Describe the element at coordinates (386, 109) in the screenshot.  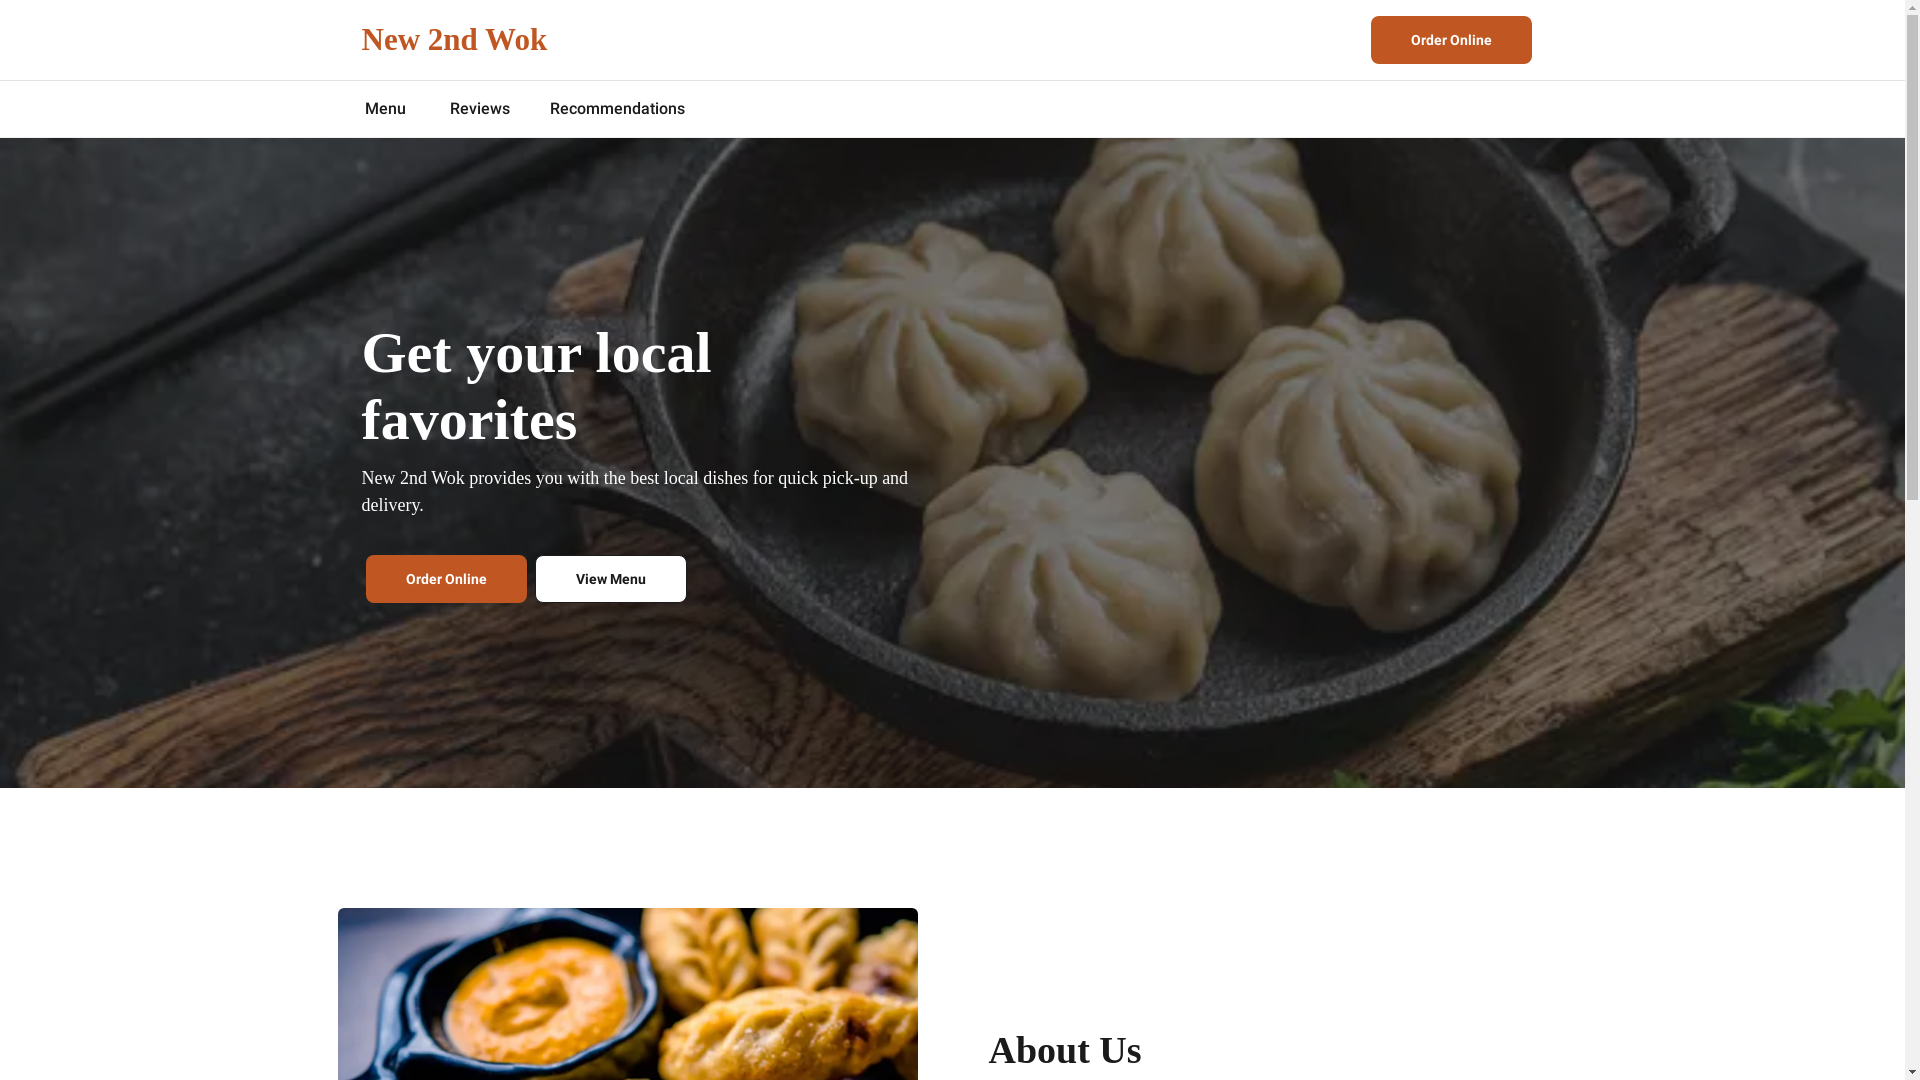
I see `Menu` at that location.